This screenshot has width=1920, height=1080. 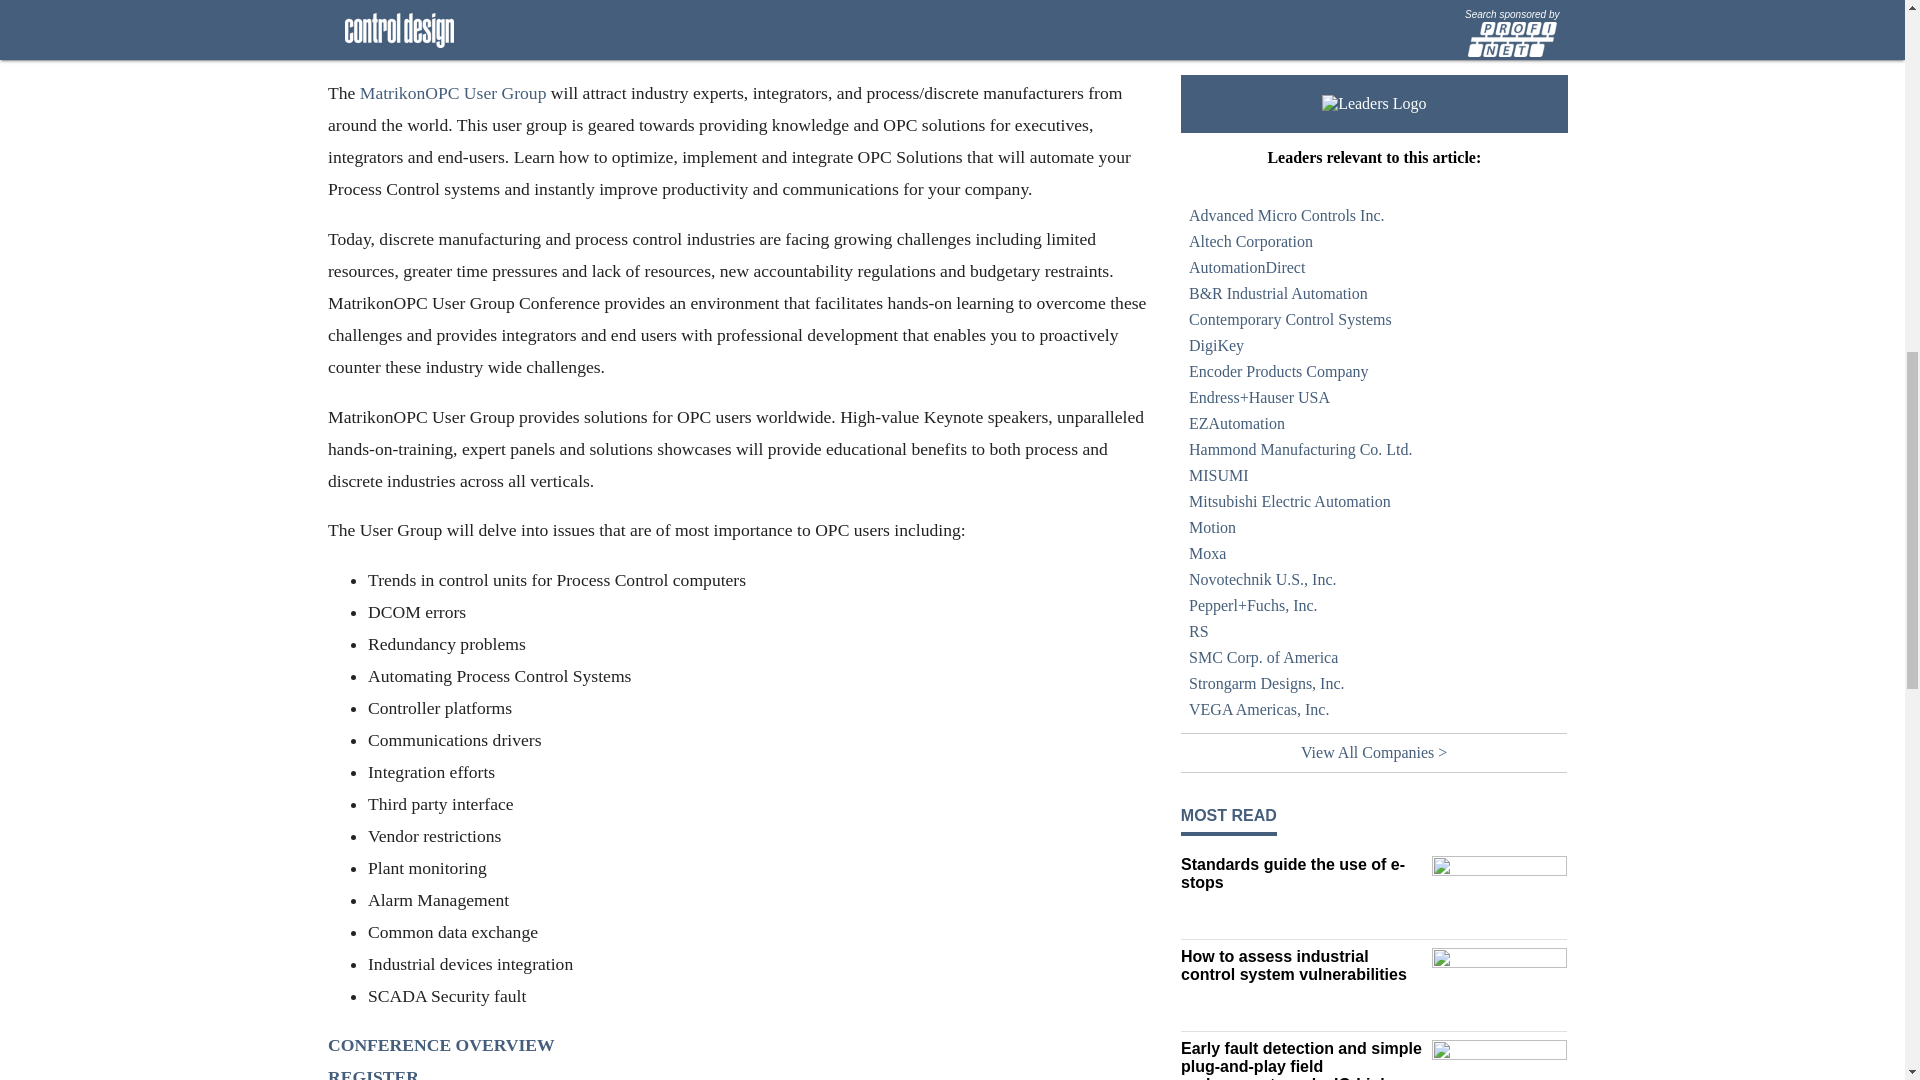 I want to click on UAO favors IEC 61499 over IEC 61131, so click(x=1301, y=12).